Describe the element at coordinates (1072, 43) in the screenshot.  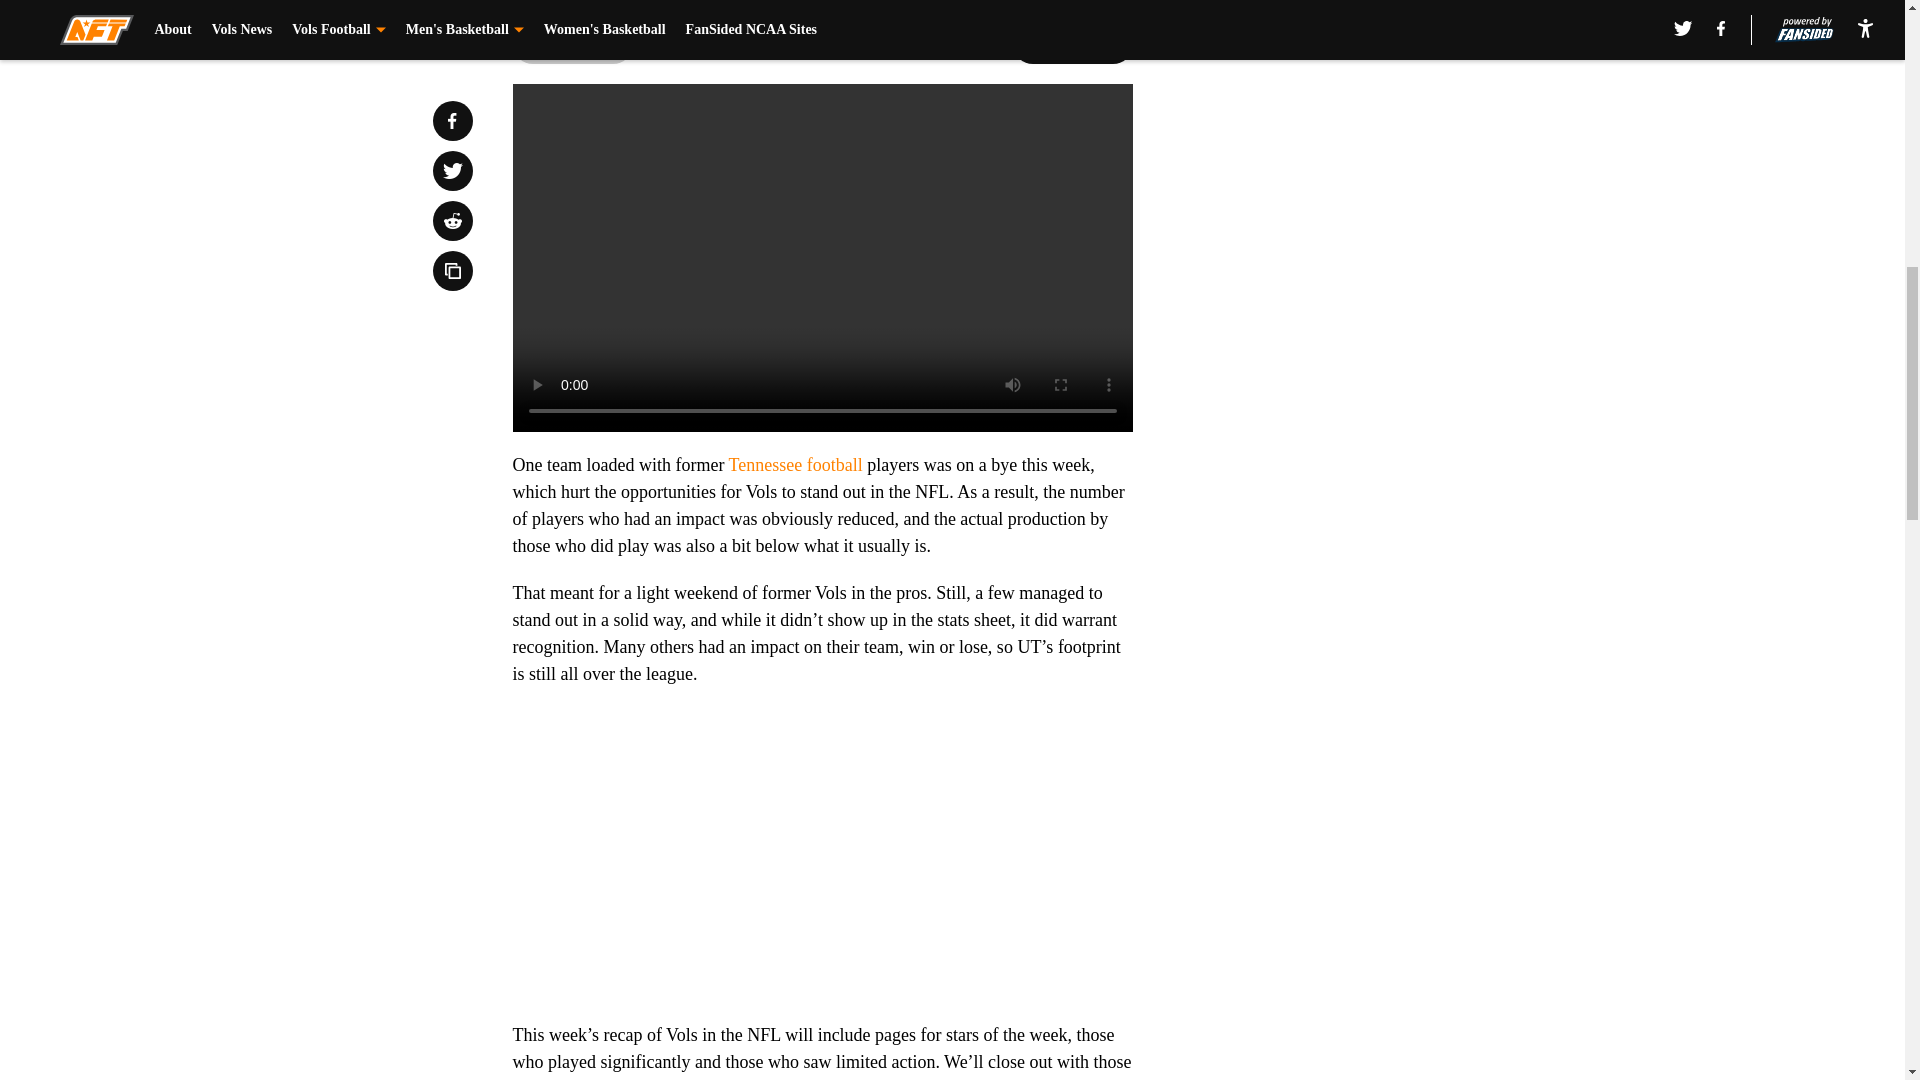
I see `Next` at that location.